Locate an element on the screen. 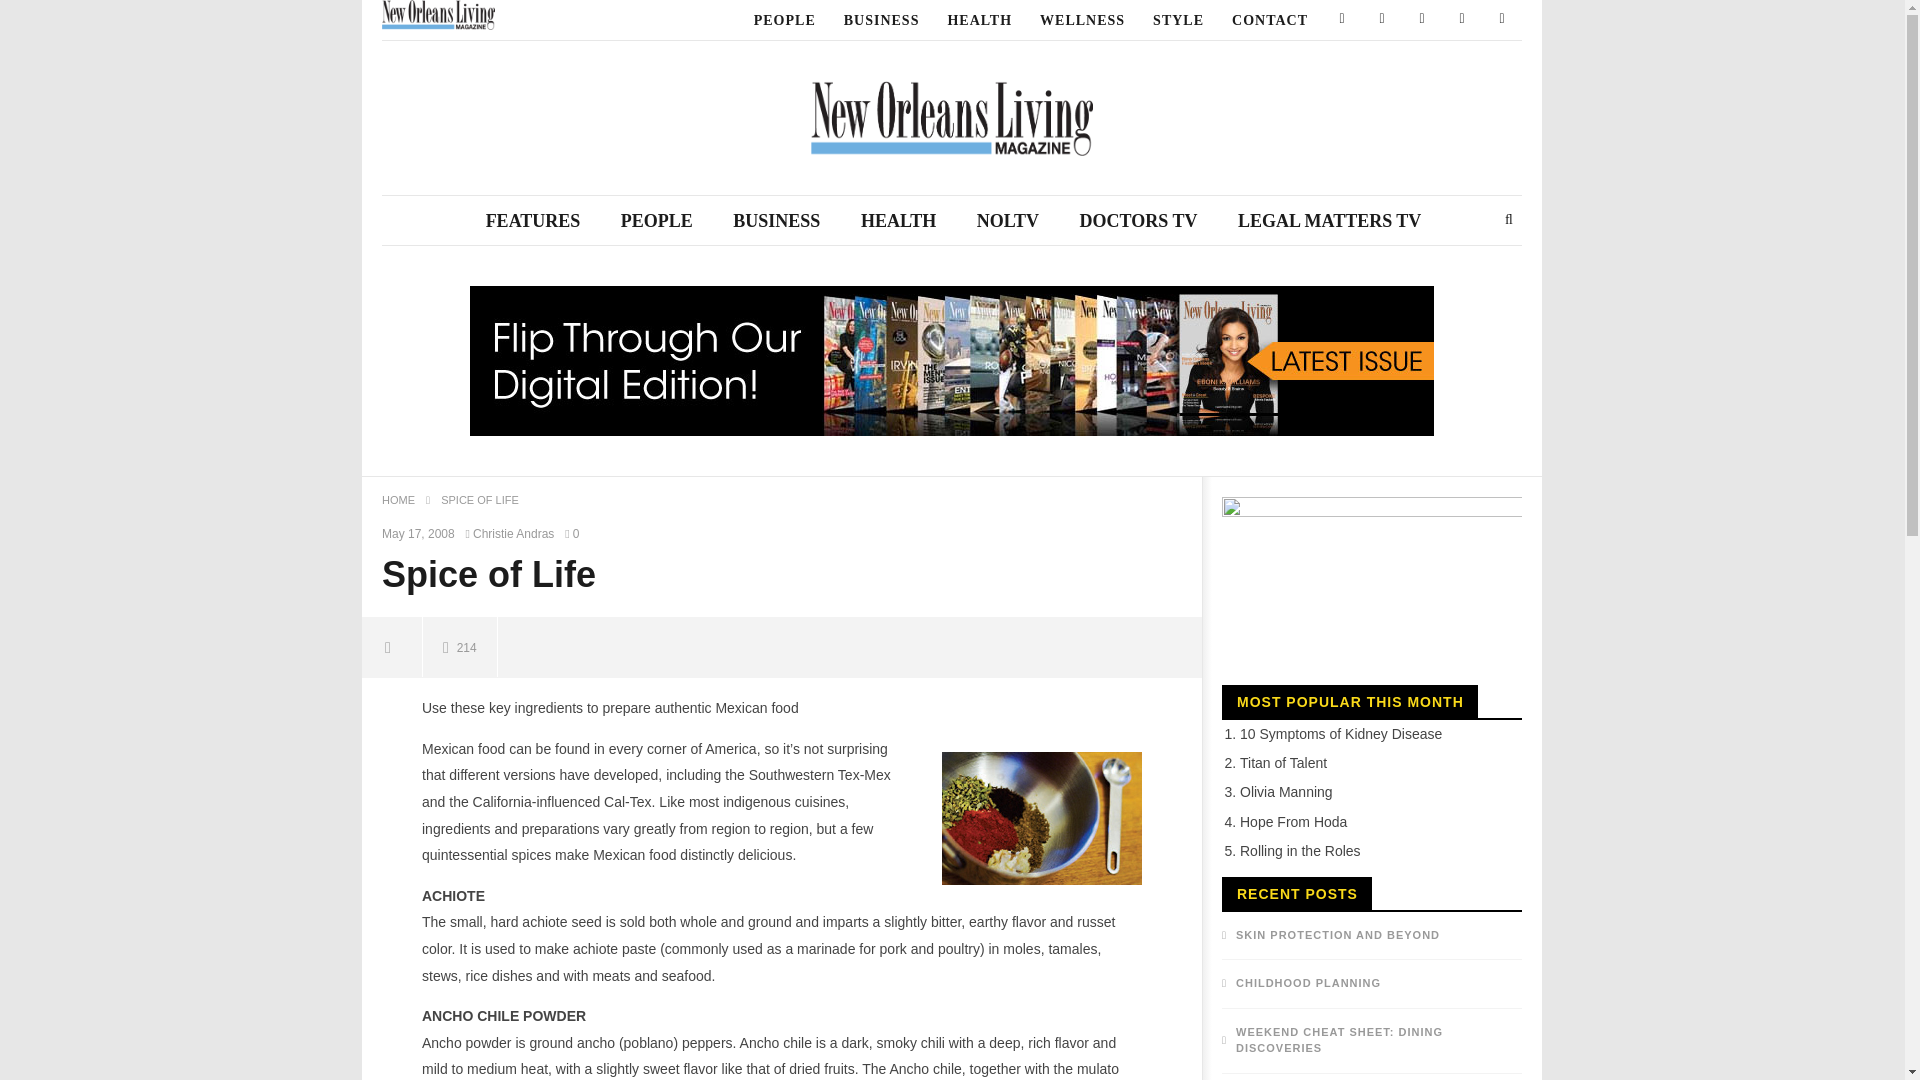 Image resolution: width=1920 pixels, height=1080 pixels. BUSINESS is located at coordinates (881, 20).